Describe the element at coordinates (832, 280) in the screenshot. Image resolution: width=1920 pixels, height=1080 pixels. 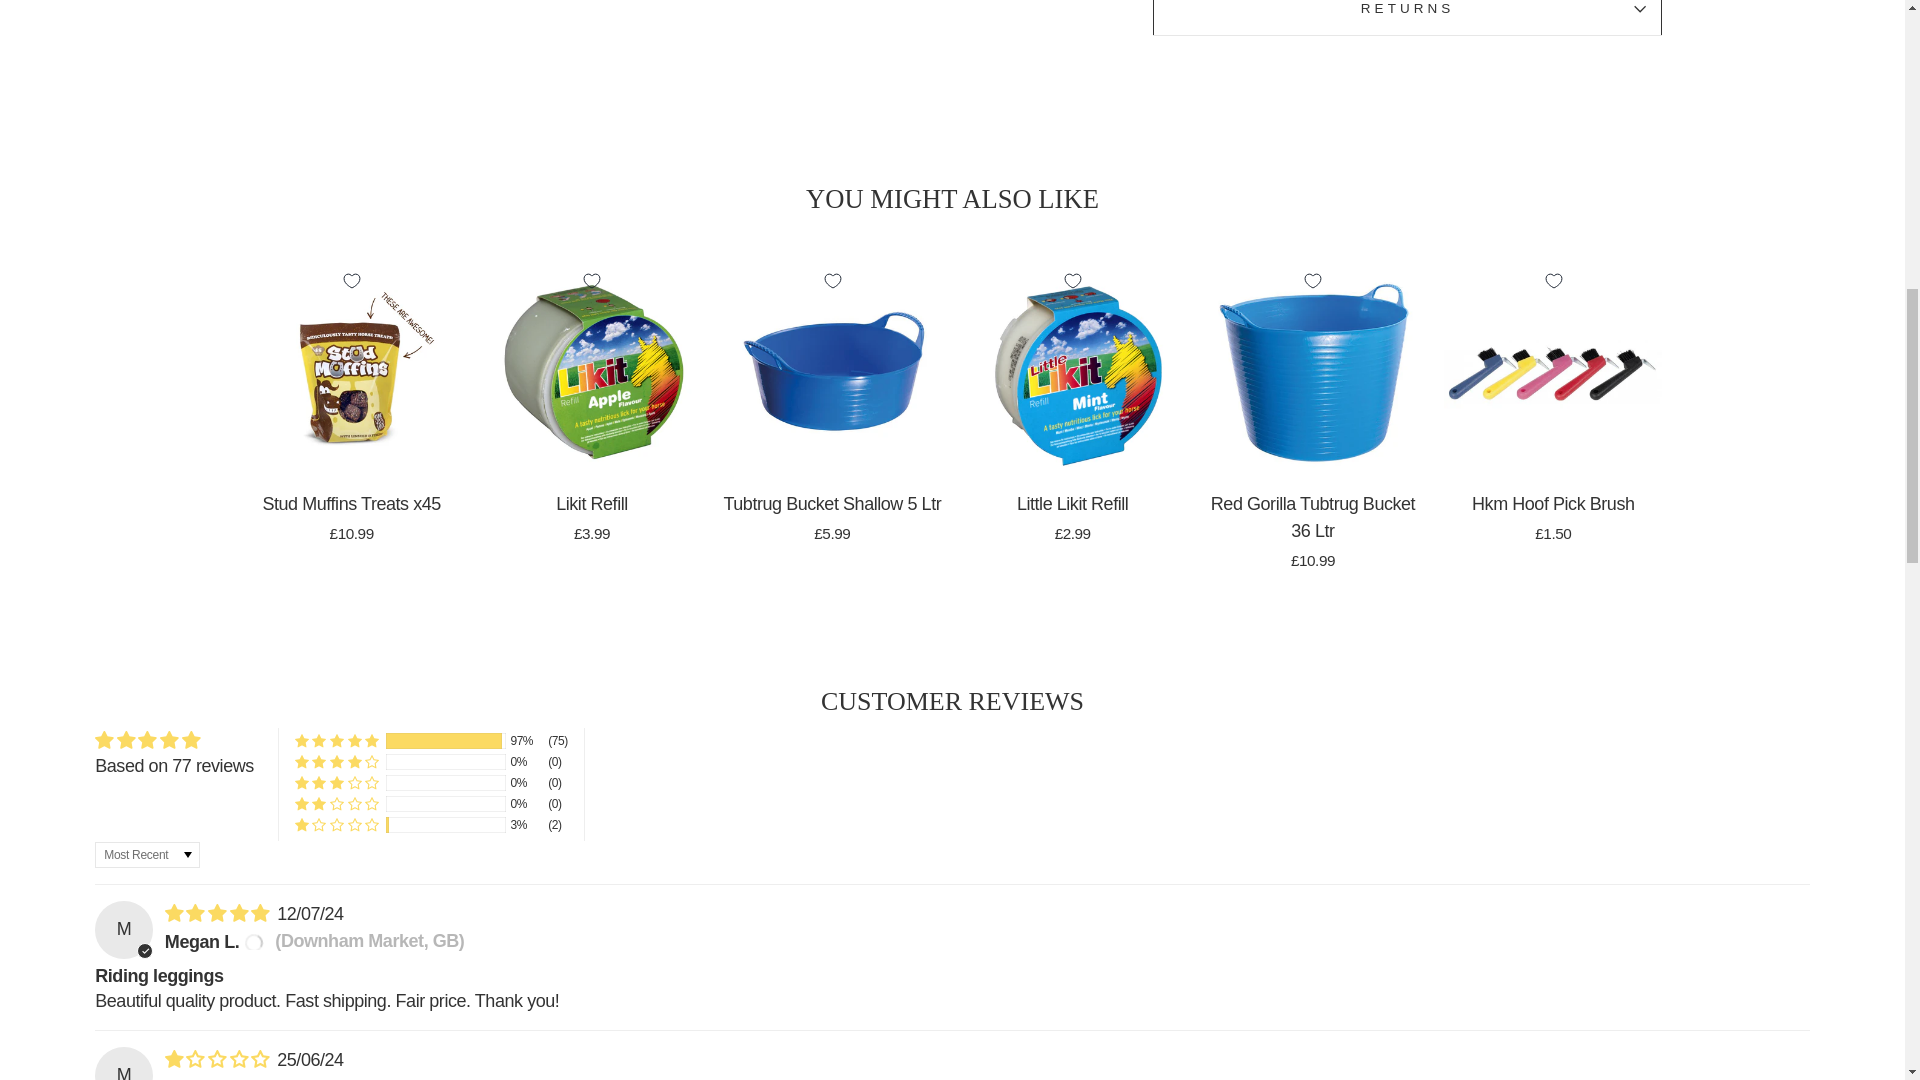
I see `Add to Wishlist` at that location.